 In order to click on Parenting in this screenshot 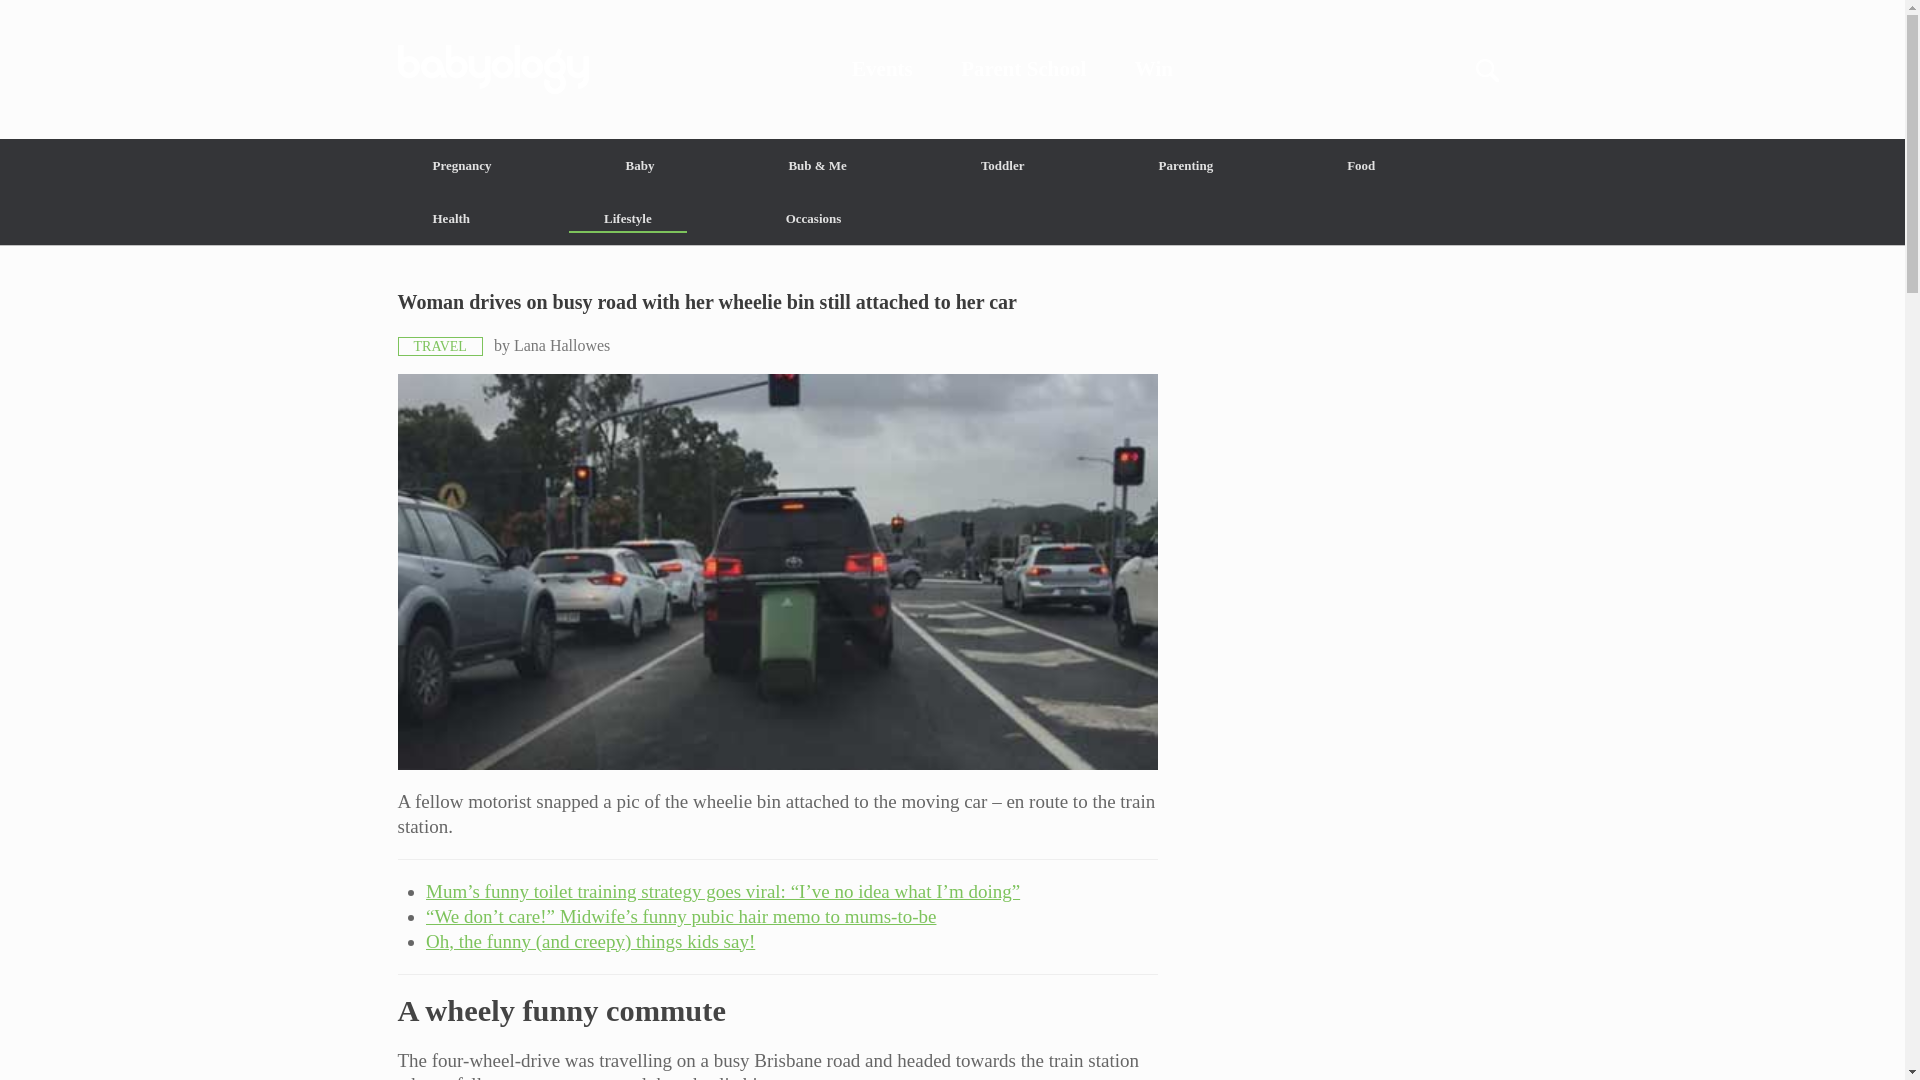, I will do `click(1186, 166)`.